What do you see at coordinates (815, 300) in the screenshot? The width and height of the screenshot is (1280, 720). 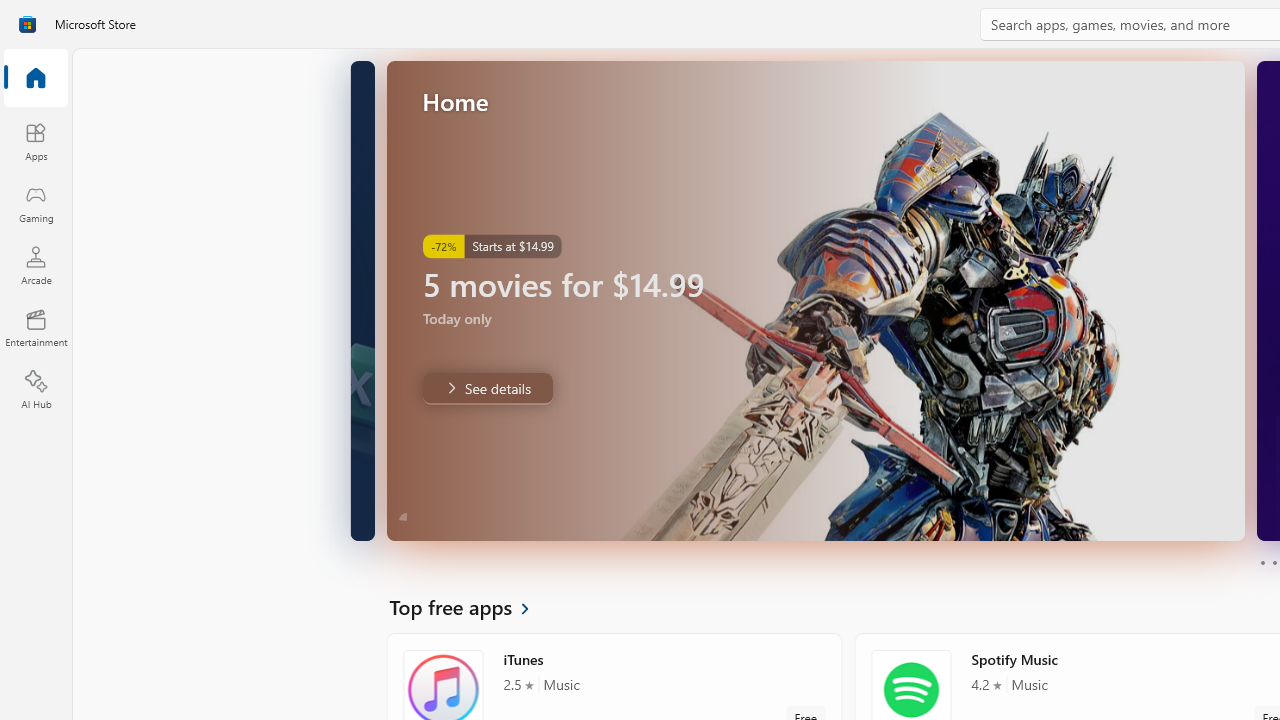 I see `AutomationID: Image` at bounding box center [815, 300].